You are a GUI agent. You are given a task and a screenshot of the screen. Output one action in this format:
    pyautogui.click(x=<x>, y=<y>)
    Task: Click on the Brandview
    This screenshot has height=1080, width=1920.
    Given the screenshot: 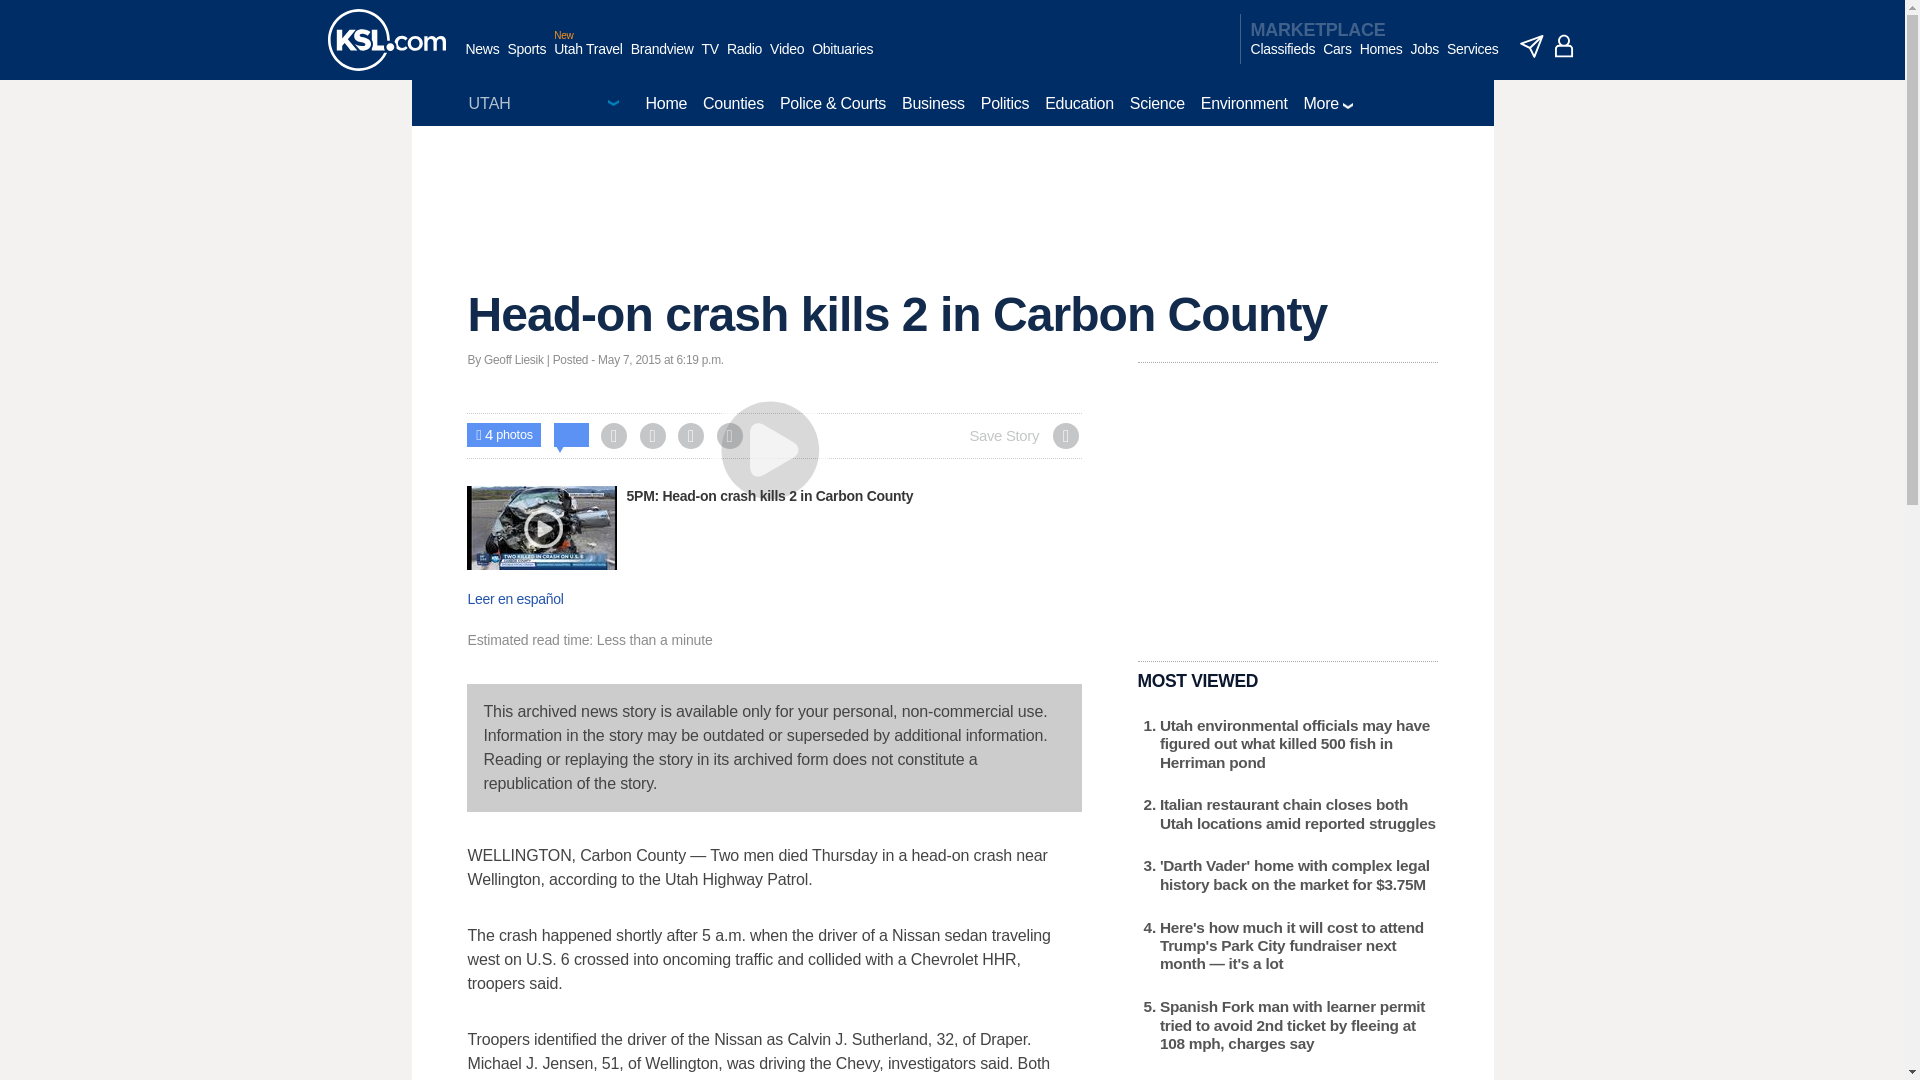 What is the action you would take?
    pyautogui.click(x=662, y=59)
    